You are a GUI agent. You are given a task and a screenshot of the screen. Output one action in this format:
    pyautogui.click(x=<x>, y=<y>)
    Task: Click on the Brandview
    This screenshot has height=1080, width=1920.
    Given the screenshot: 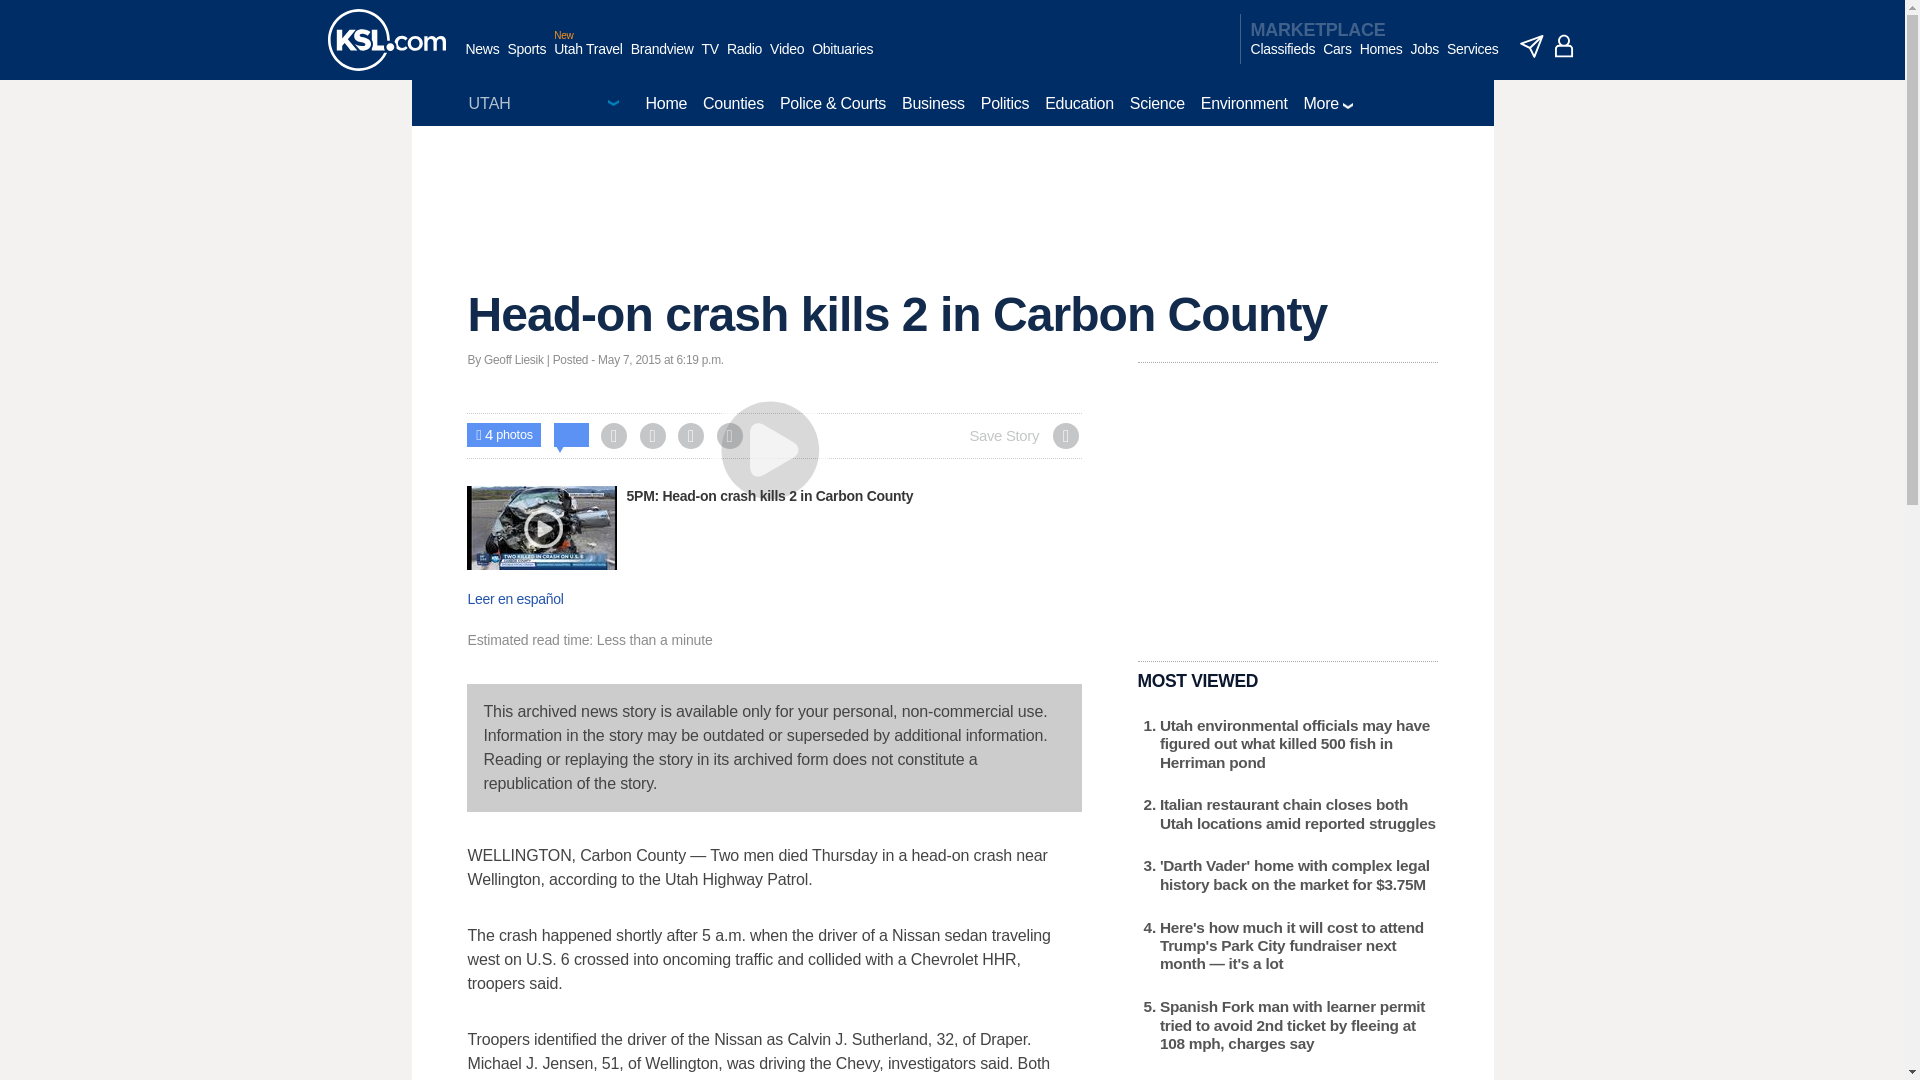 What is the action you would take?
    pyautogui.click(x=662, y=59)
    